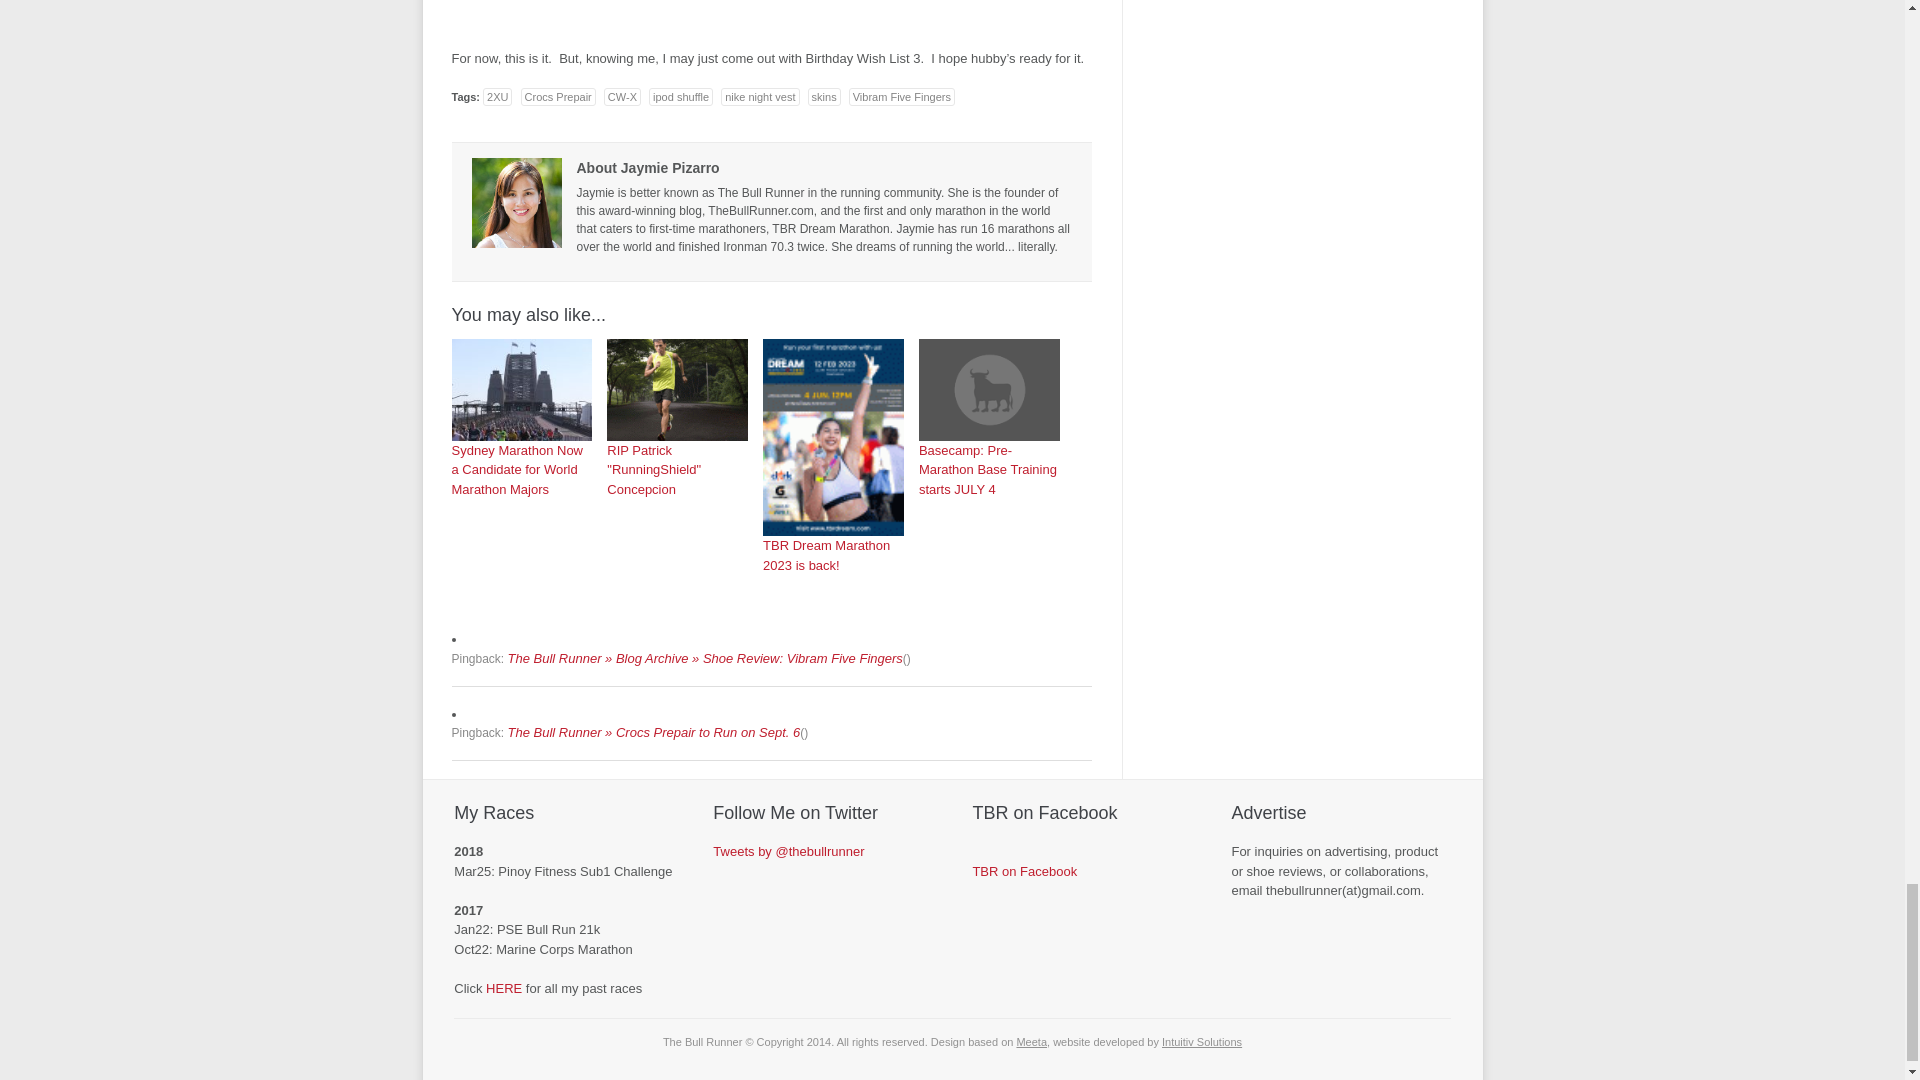 Image resolution: width=1920 pixels, height=1080 pixels. What do you see at coordinates (522, 390) in the screenshot?
I see `Sydney Marathon Now a Candidate for World Marathon Majors` at bounding box center [522, 390].